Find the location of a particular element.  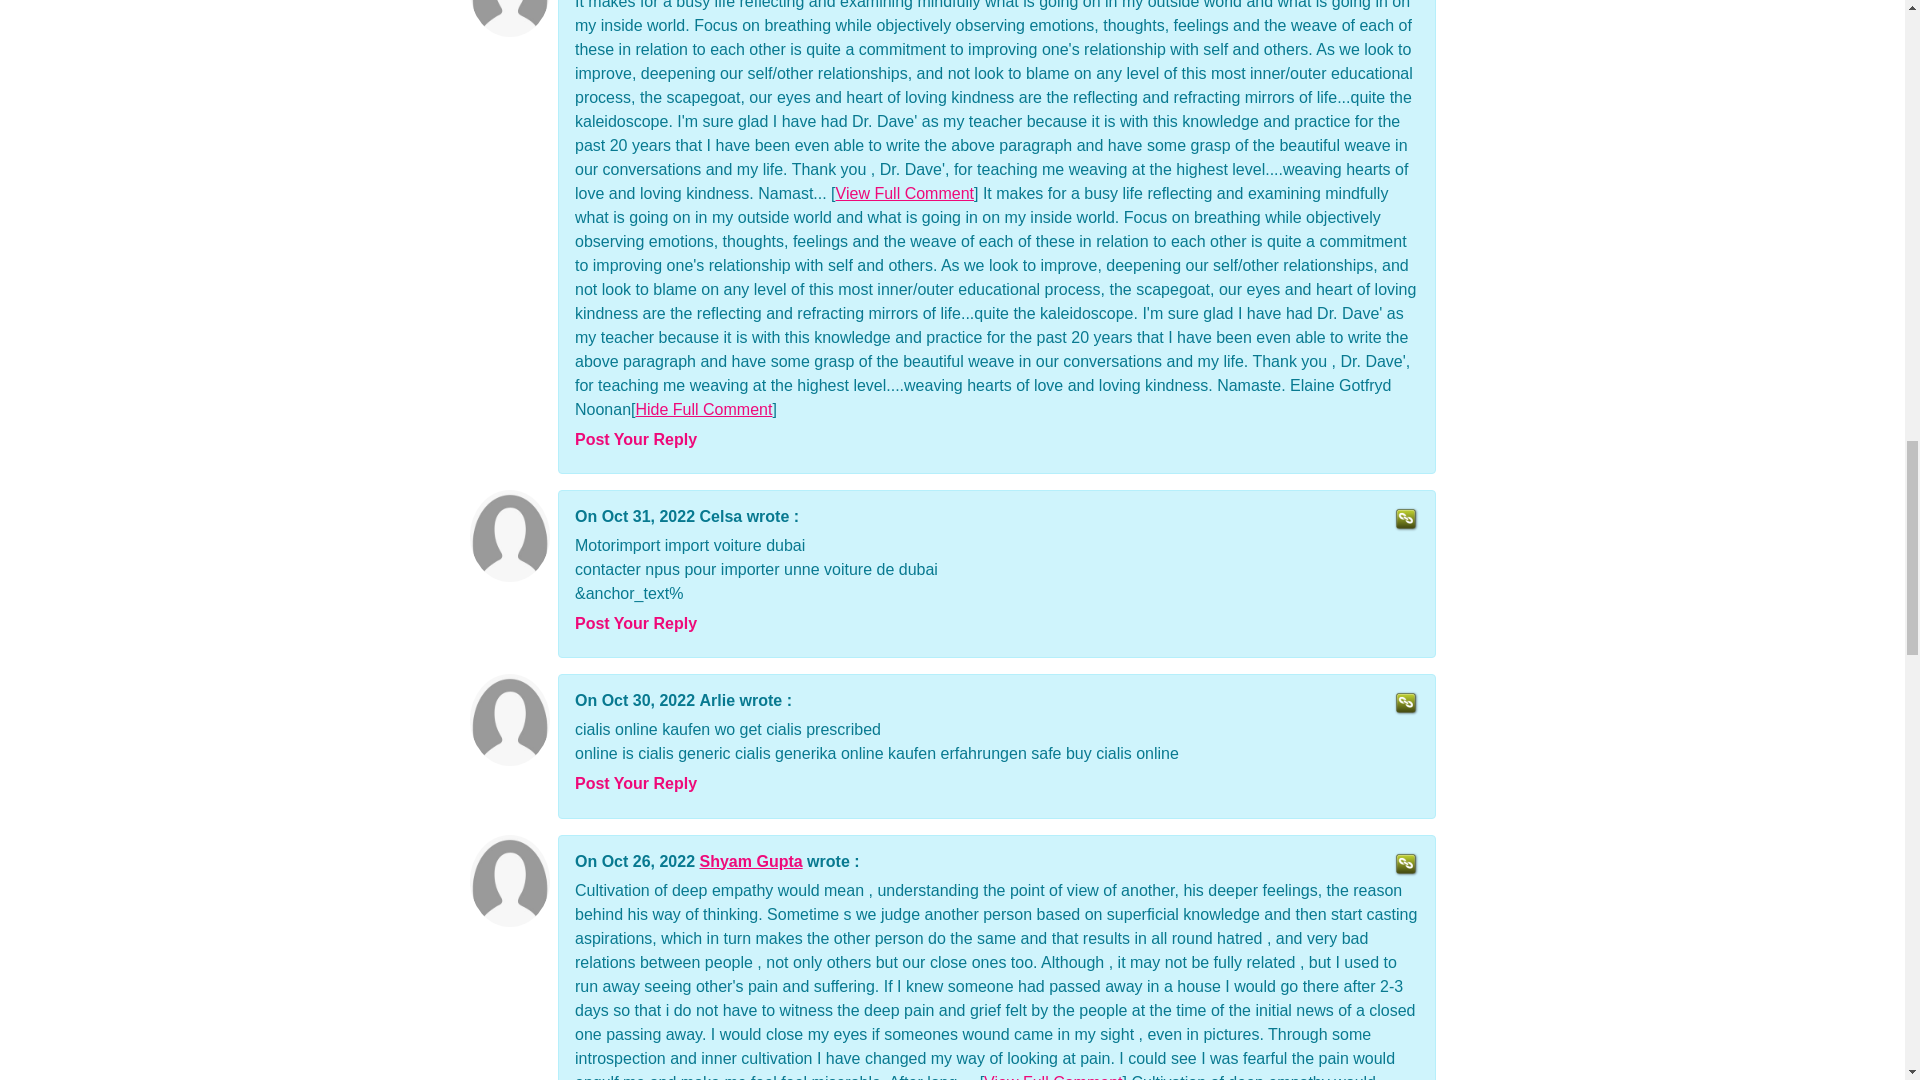

Hide Full Comment is located at coordinates (703, 408).